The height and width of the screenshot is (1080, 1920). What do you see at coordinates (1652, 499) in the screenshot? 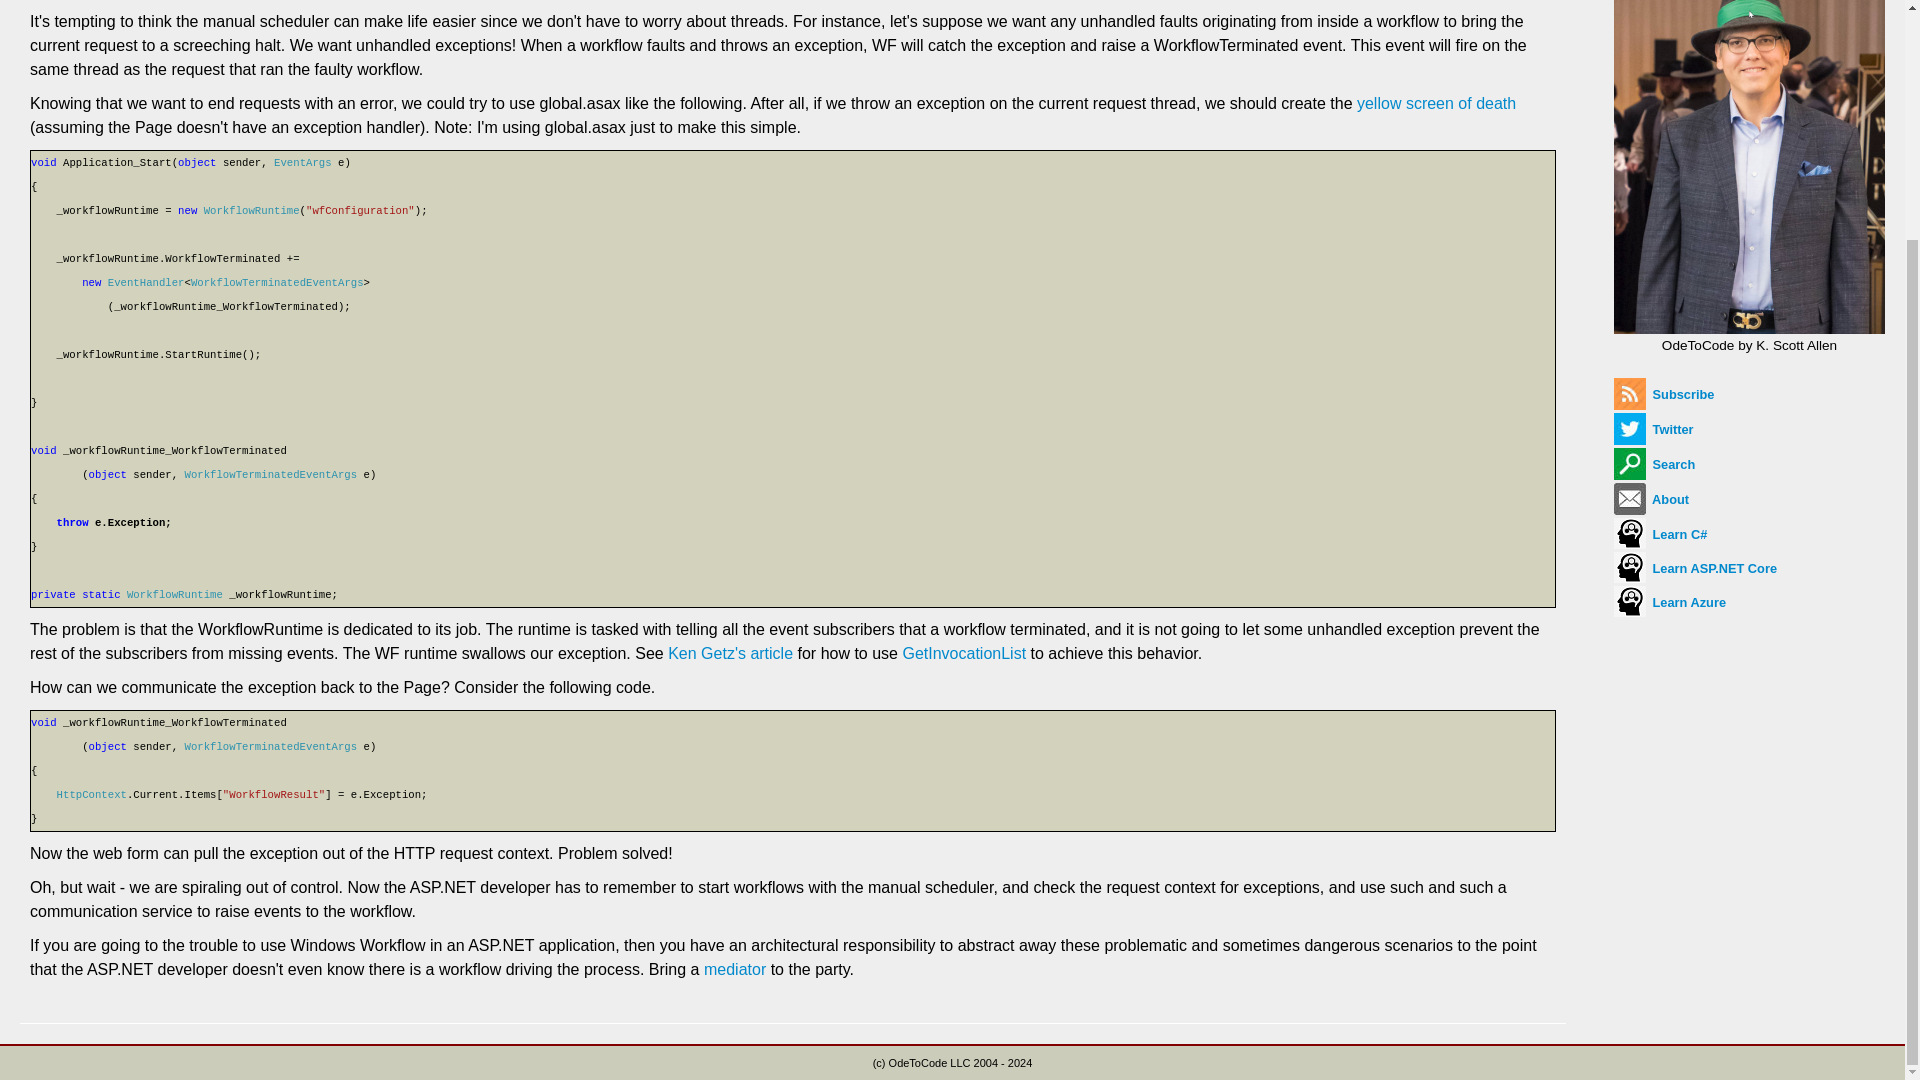
I see `About` at bounding box center [1652, 499].